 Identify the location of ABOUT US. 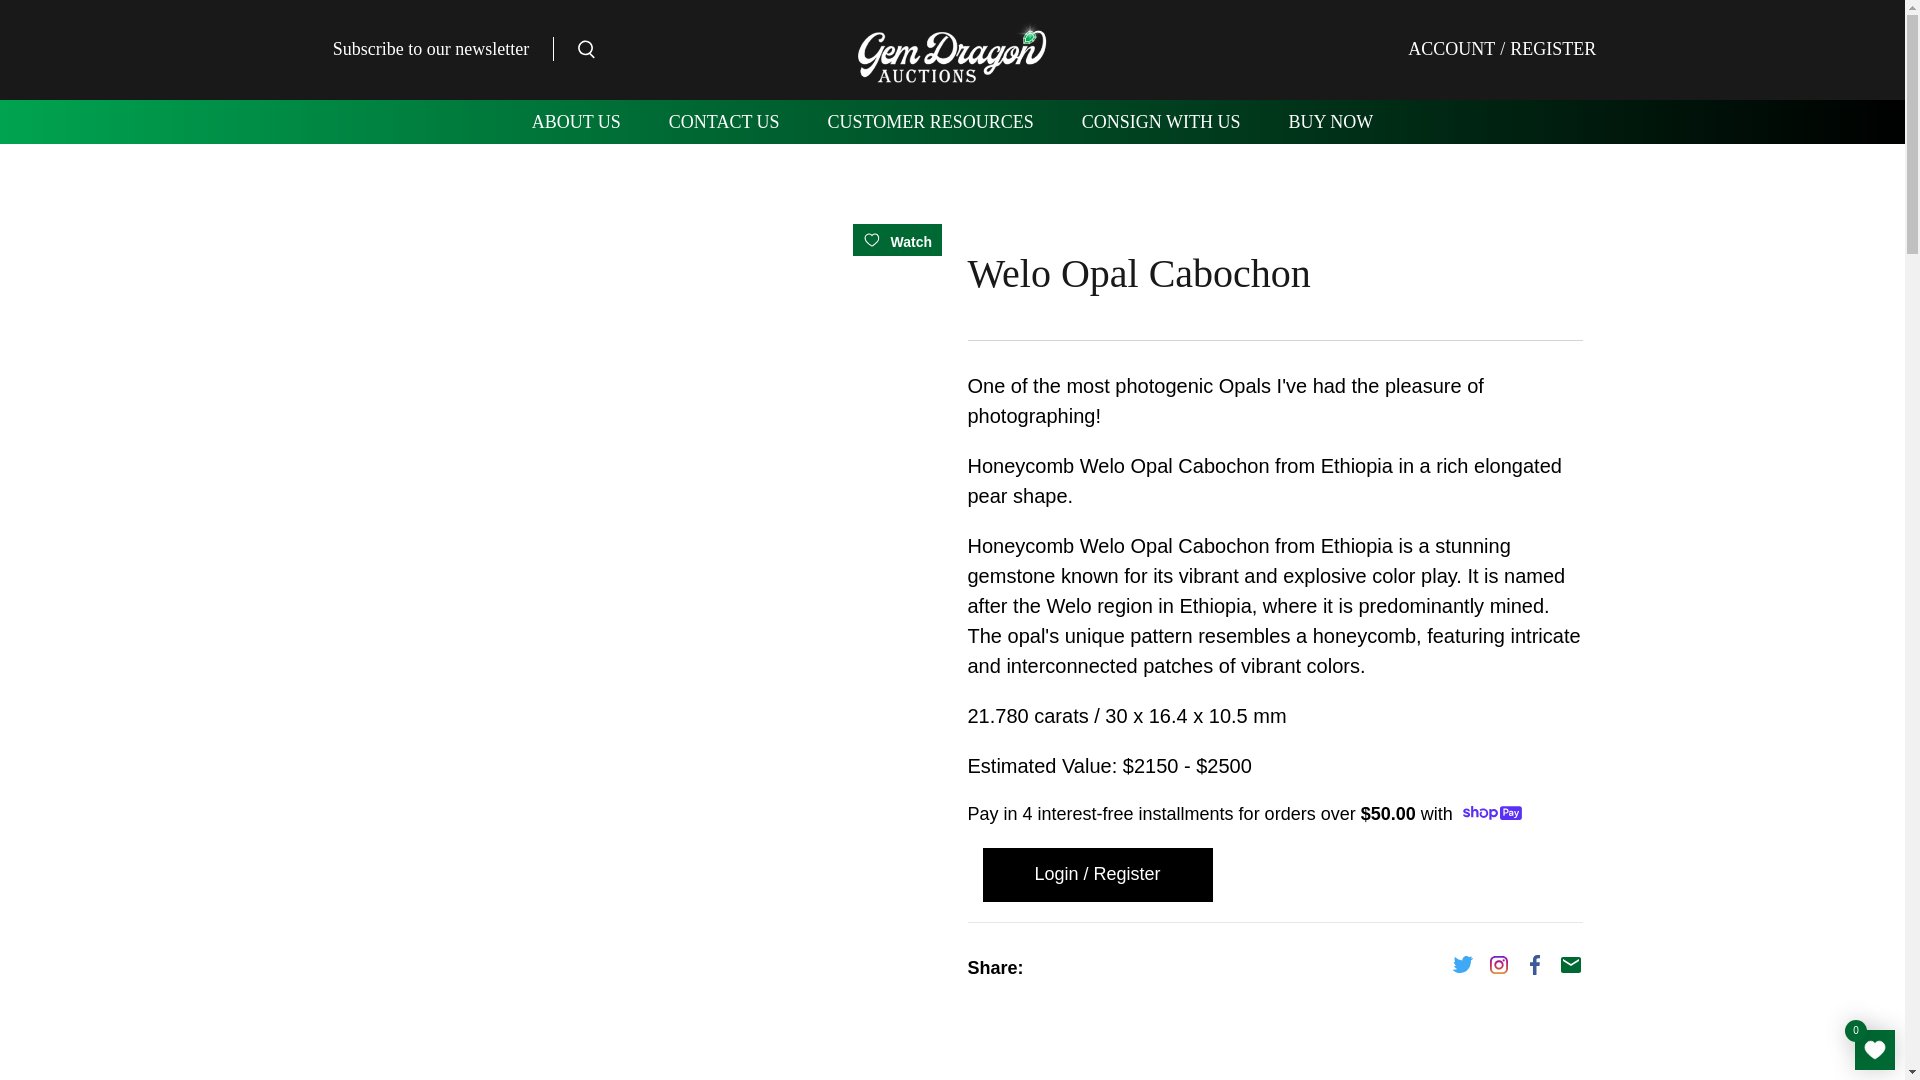
(576, 122).